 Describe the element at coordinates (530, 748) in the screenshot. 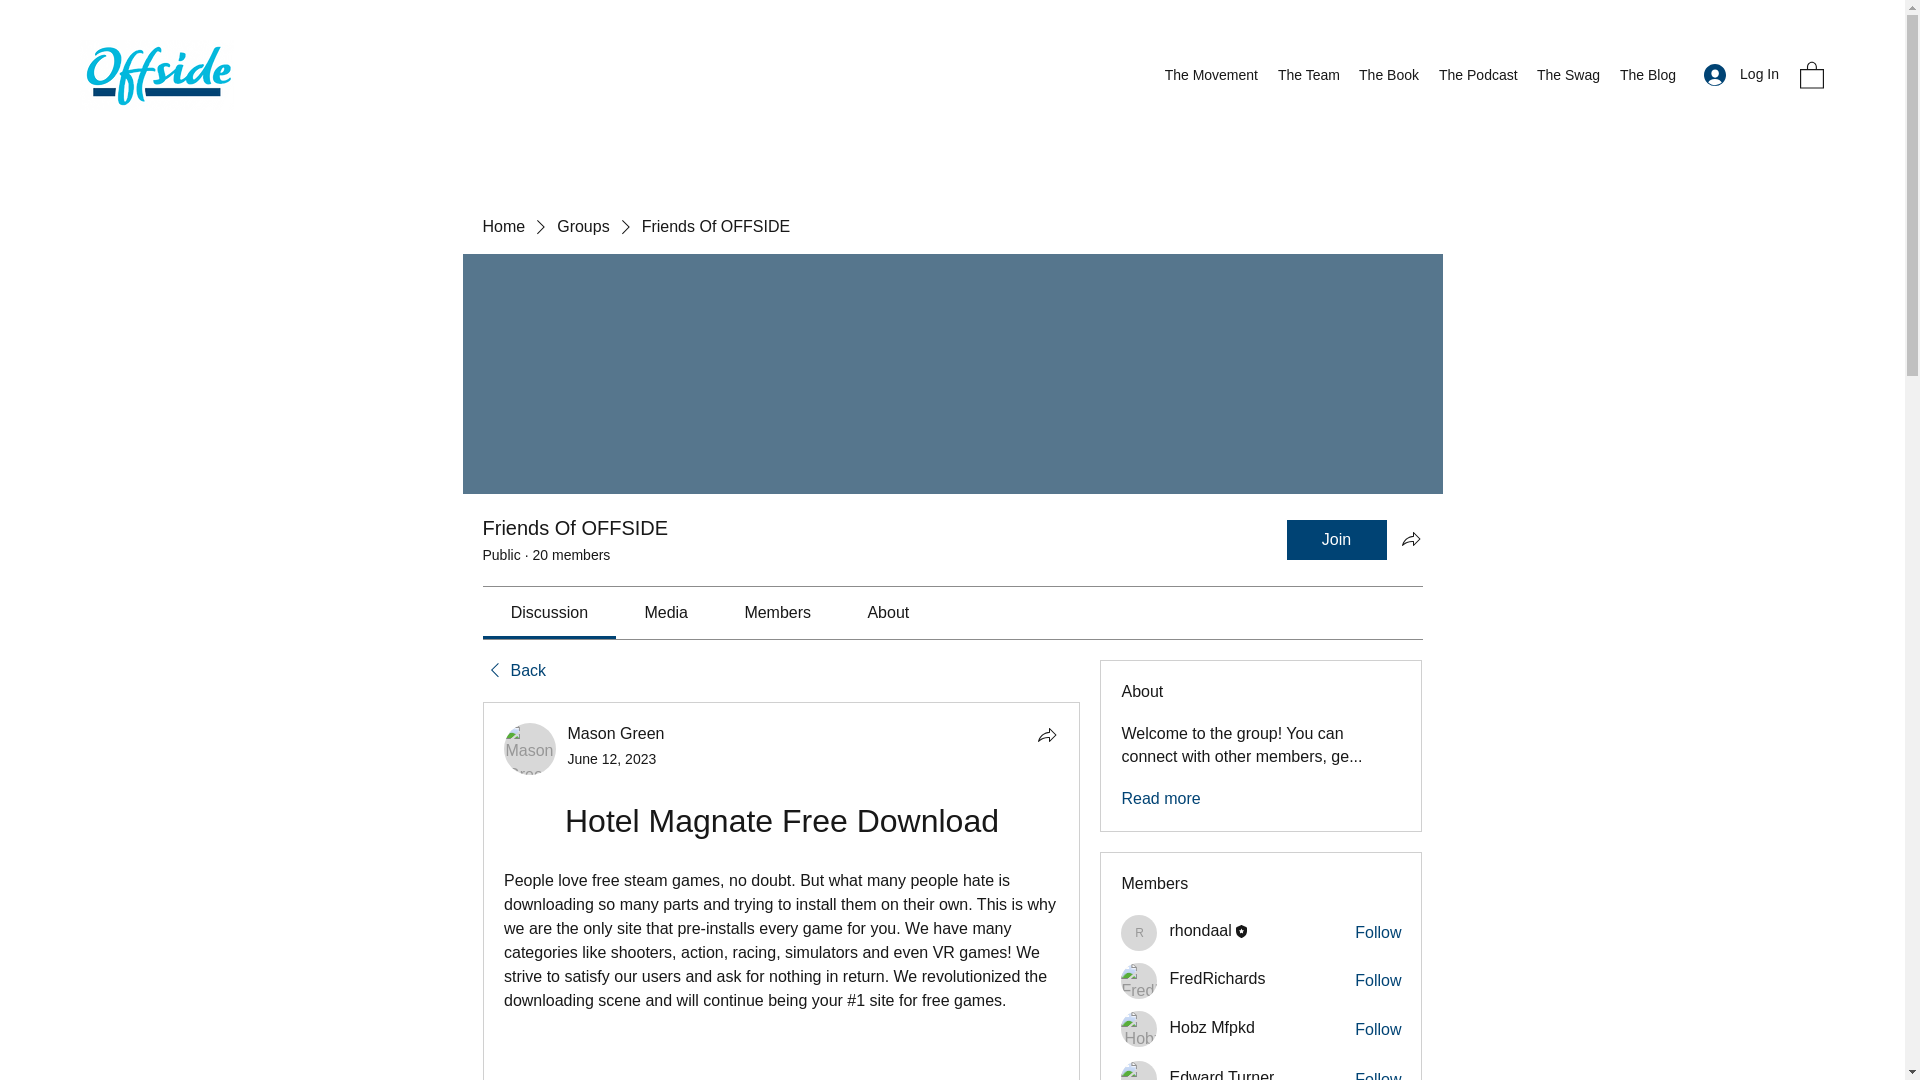

I see `Mason Green` at that location.